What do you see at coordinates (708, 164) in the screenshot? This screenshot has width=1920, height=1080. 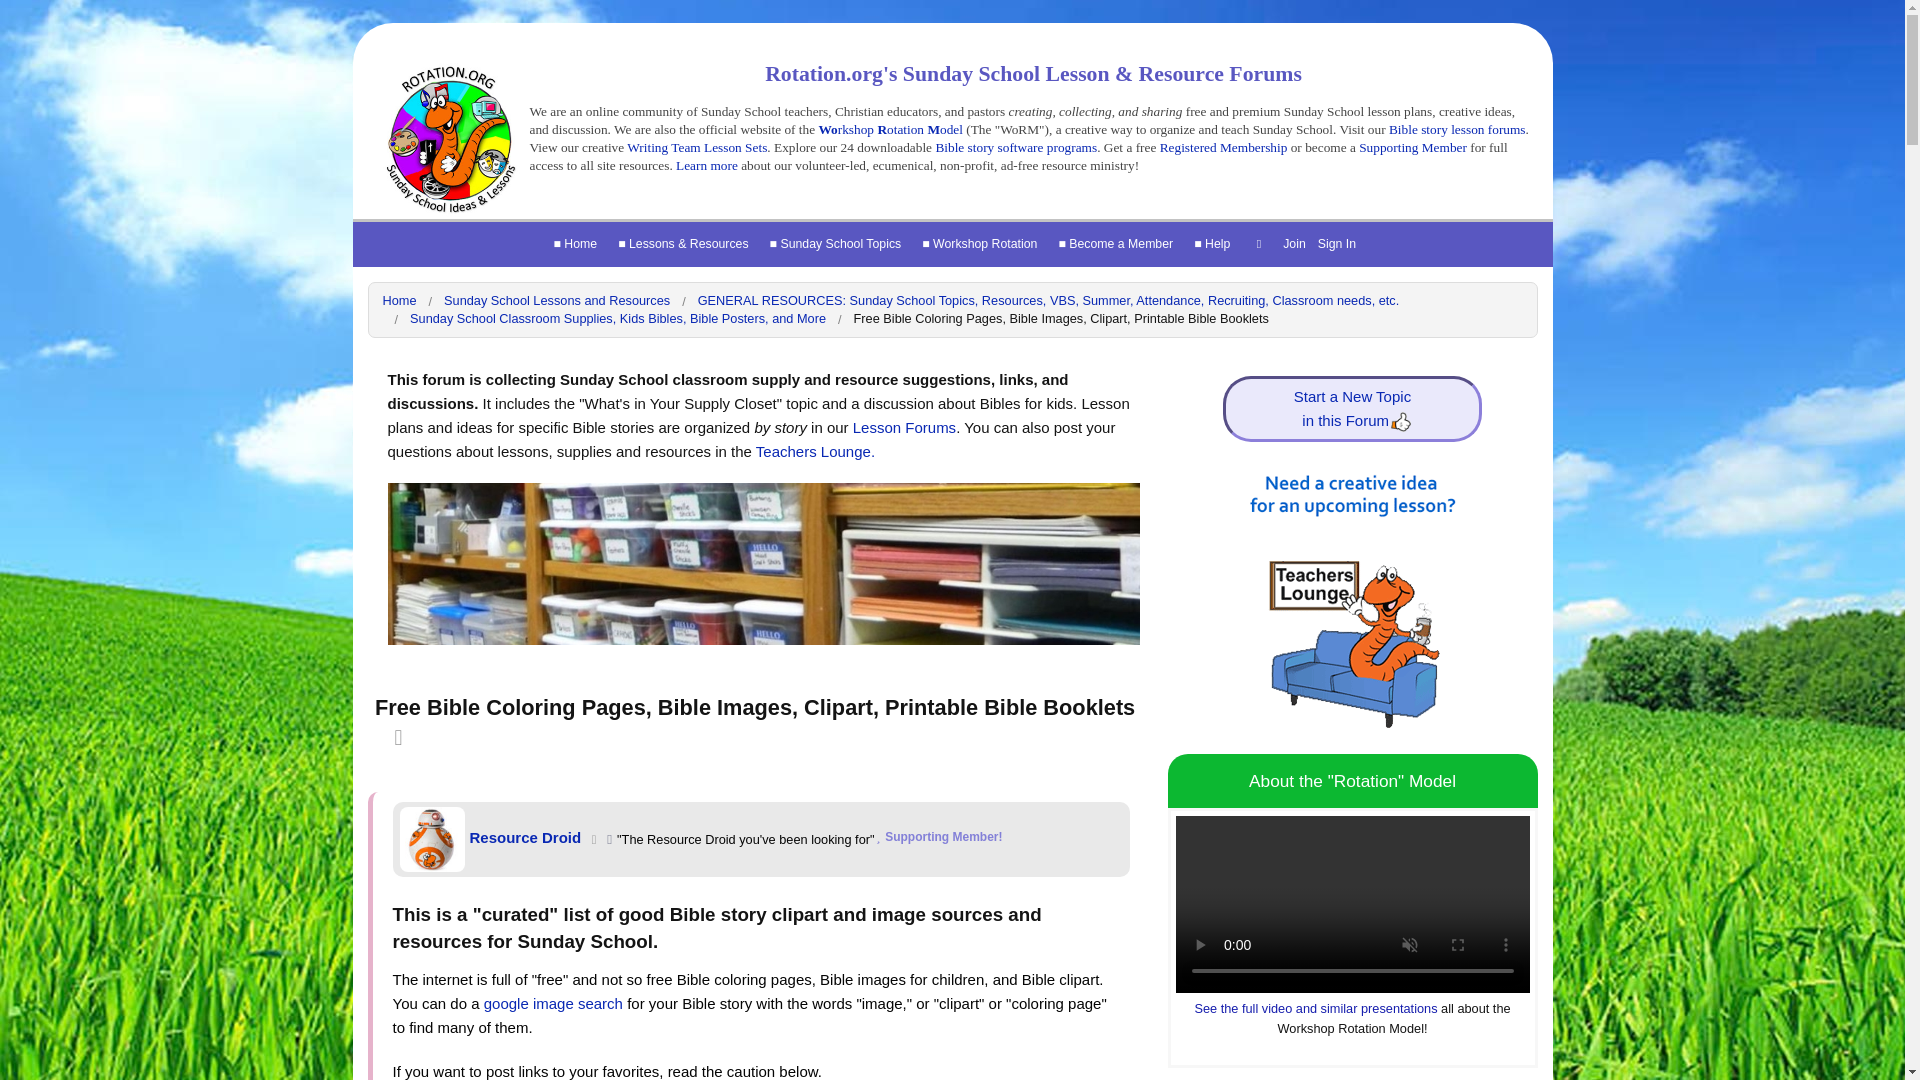 I see `Learn more` at bounding box center [708, 164].